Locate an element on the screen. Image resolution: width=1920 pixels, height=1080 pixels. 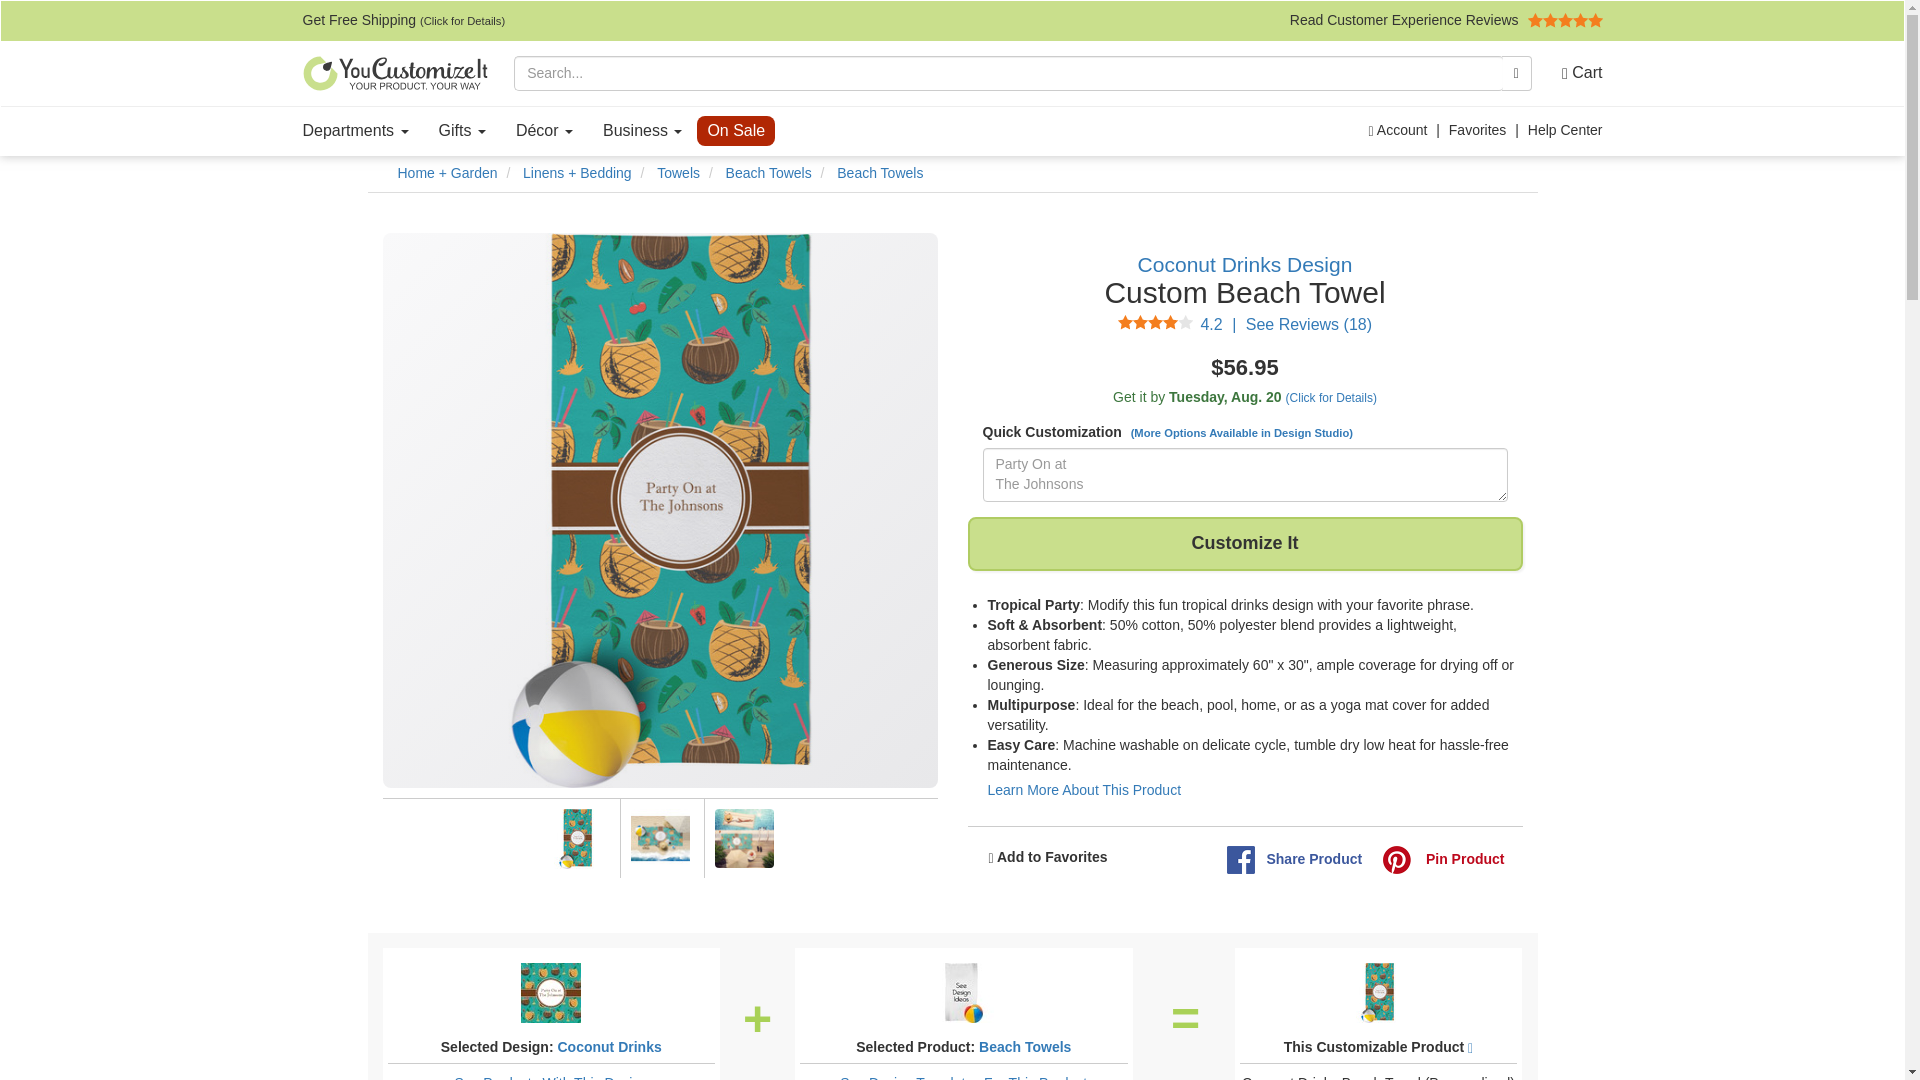
Read Customer Experience Reviews is located at coordinates (1446, 20).